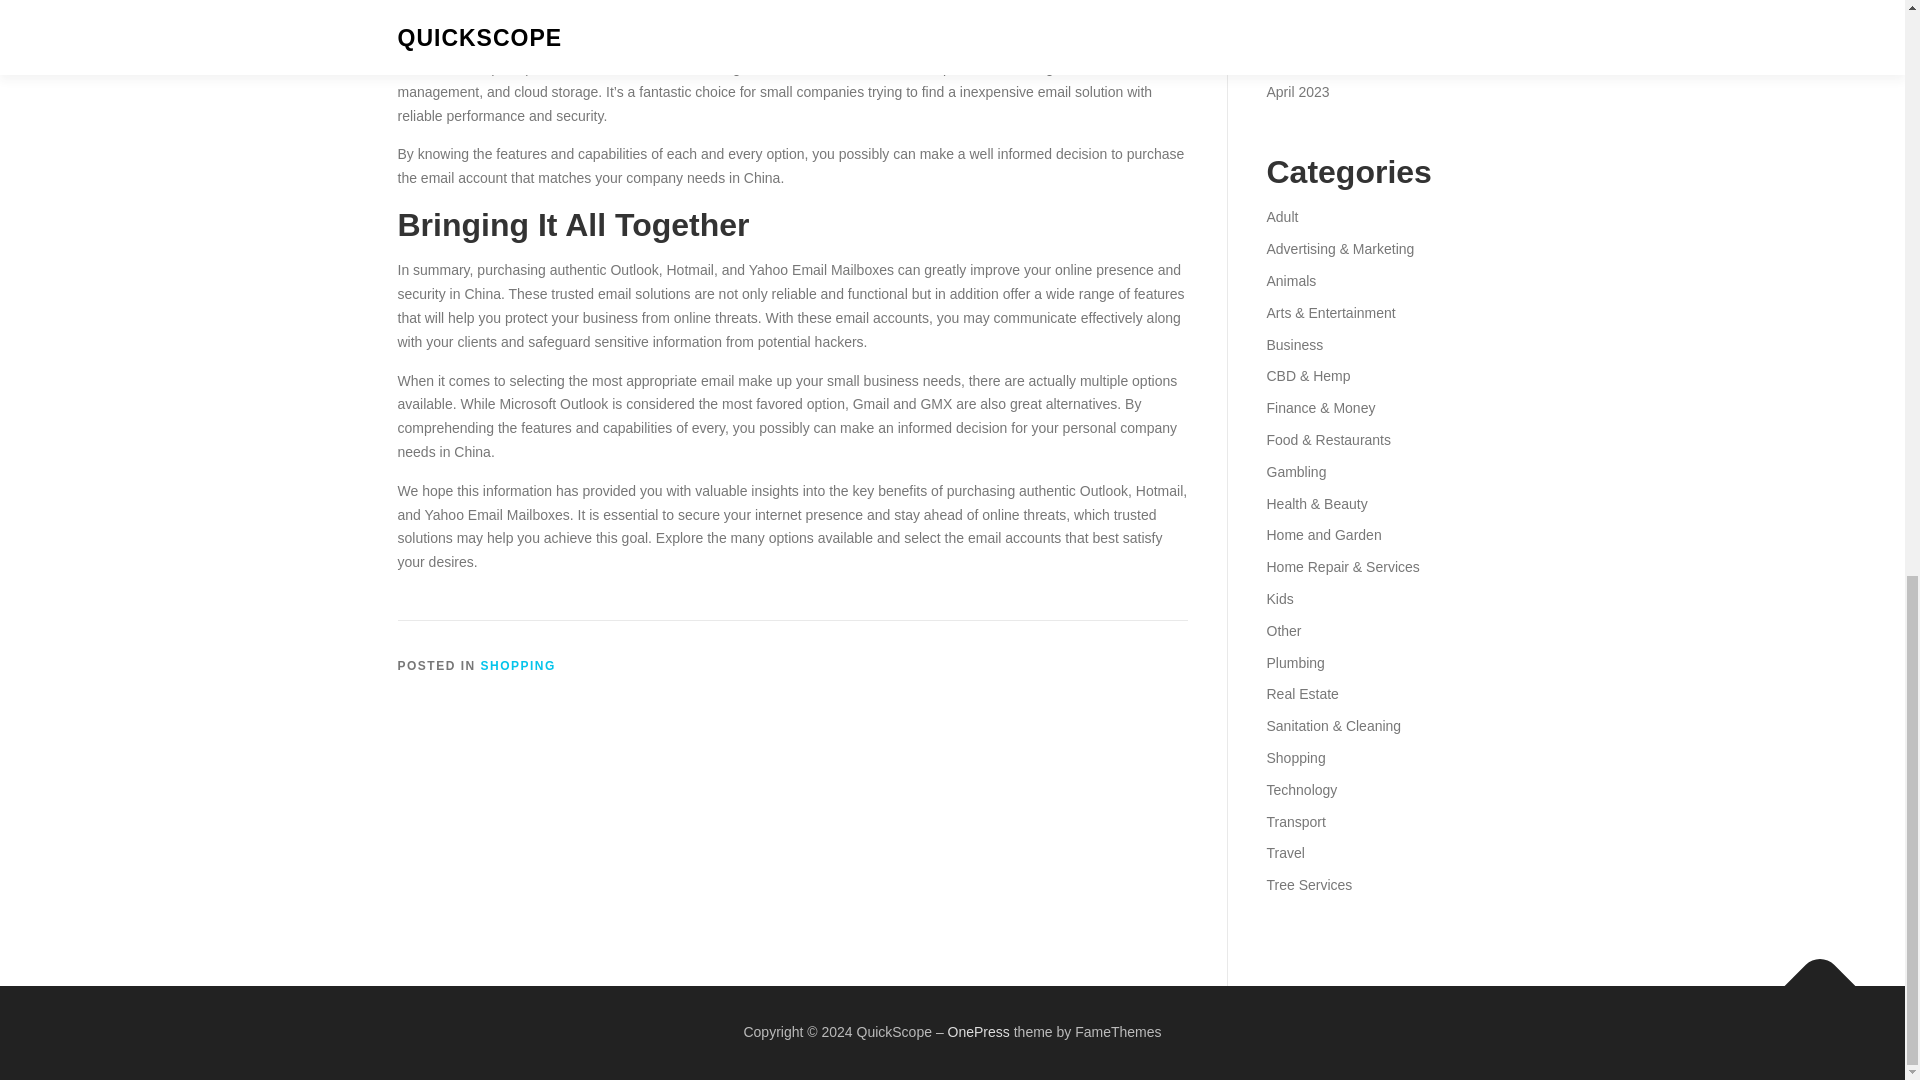 Image resolution: width=1920 pixels, height=1080 pixels. Describe the element at coordinates (1810, 976) in the screenshot. I see `Back To Top` at that location.